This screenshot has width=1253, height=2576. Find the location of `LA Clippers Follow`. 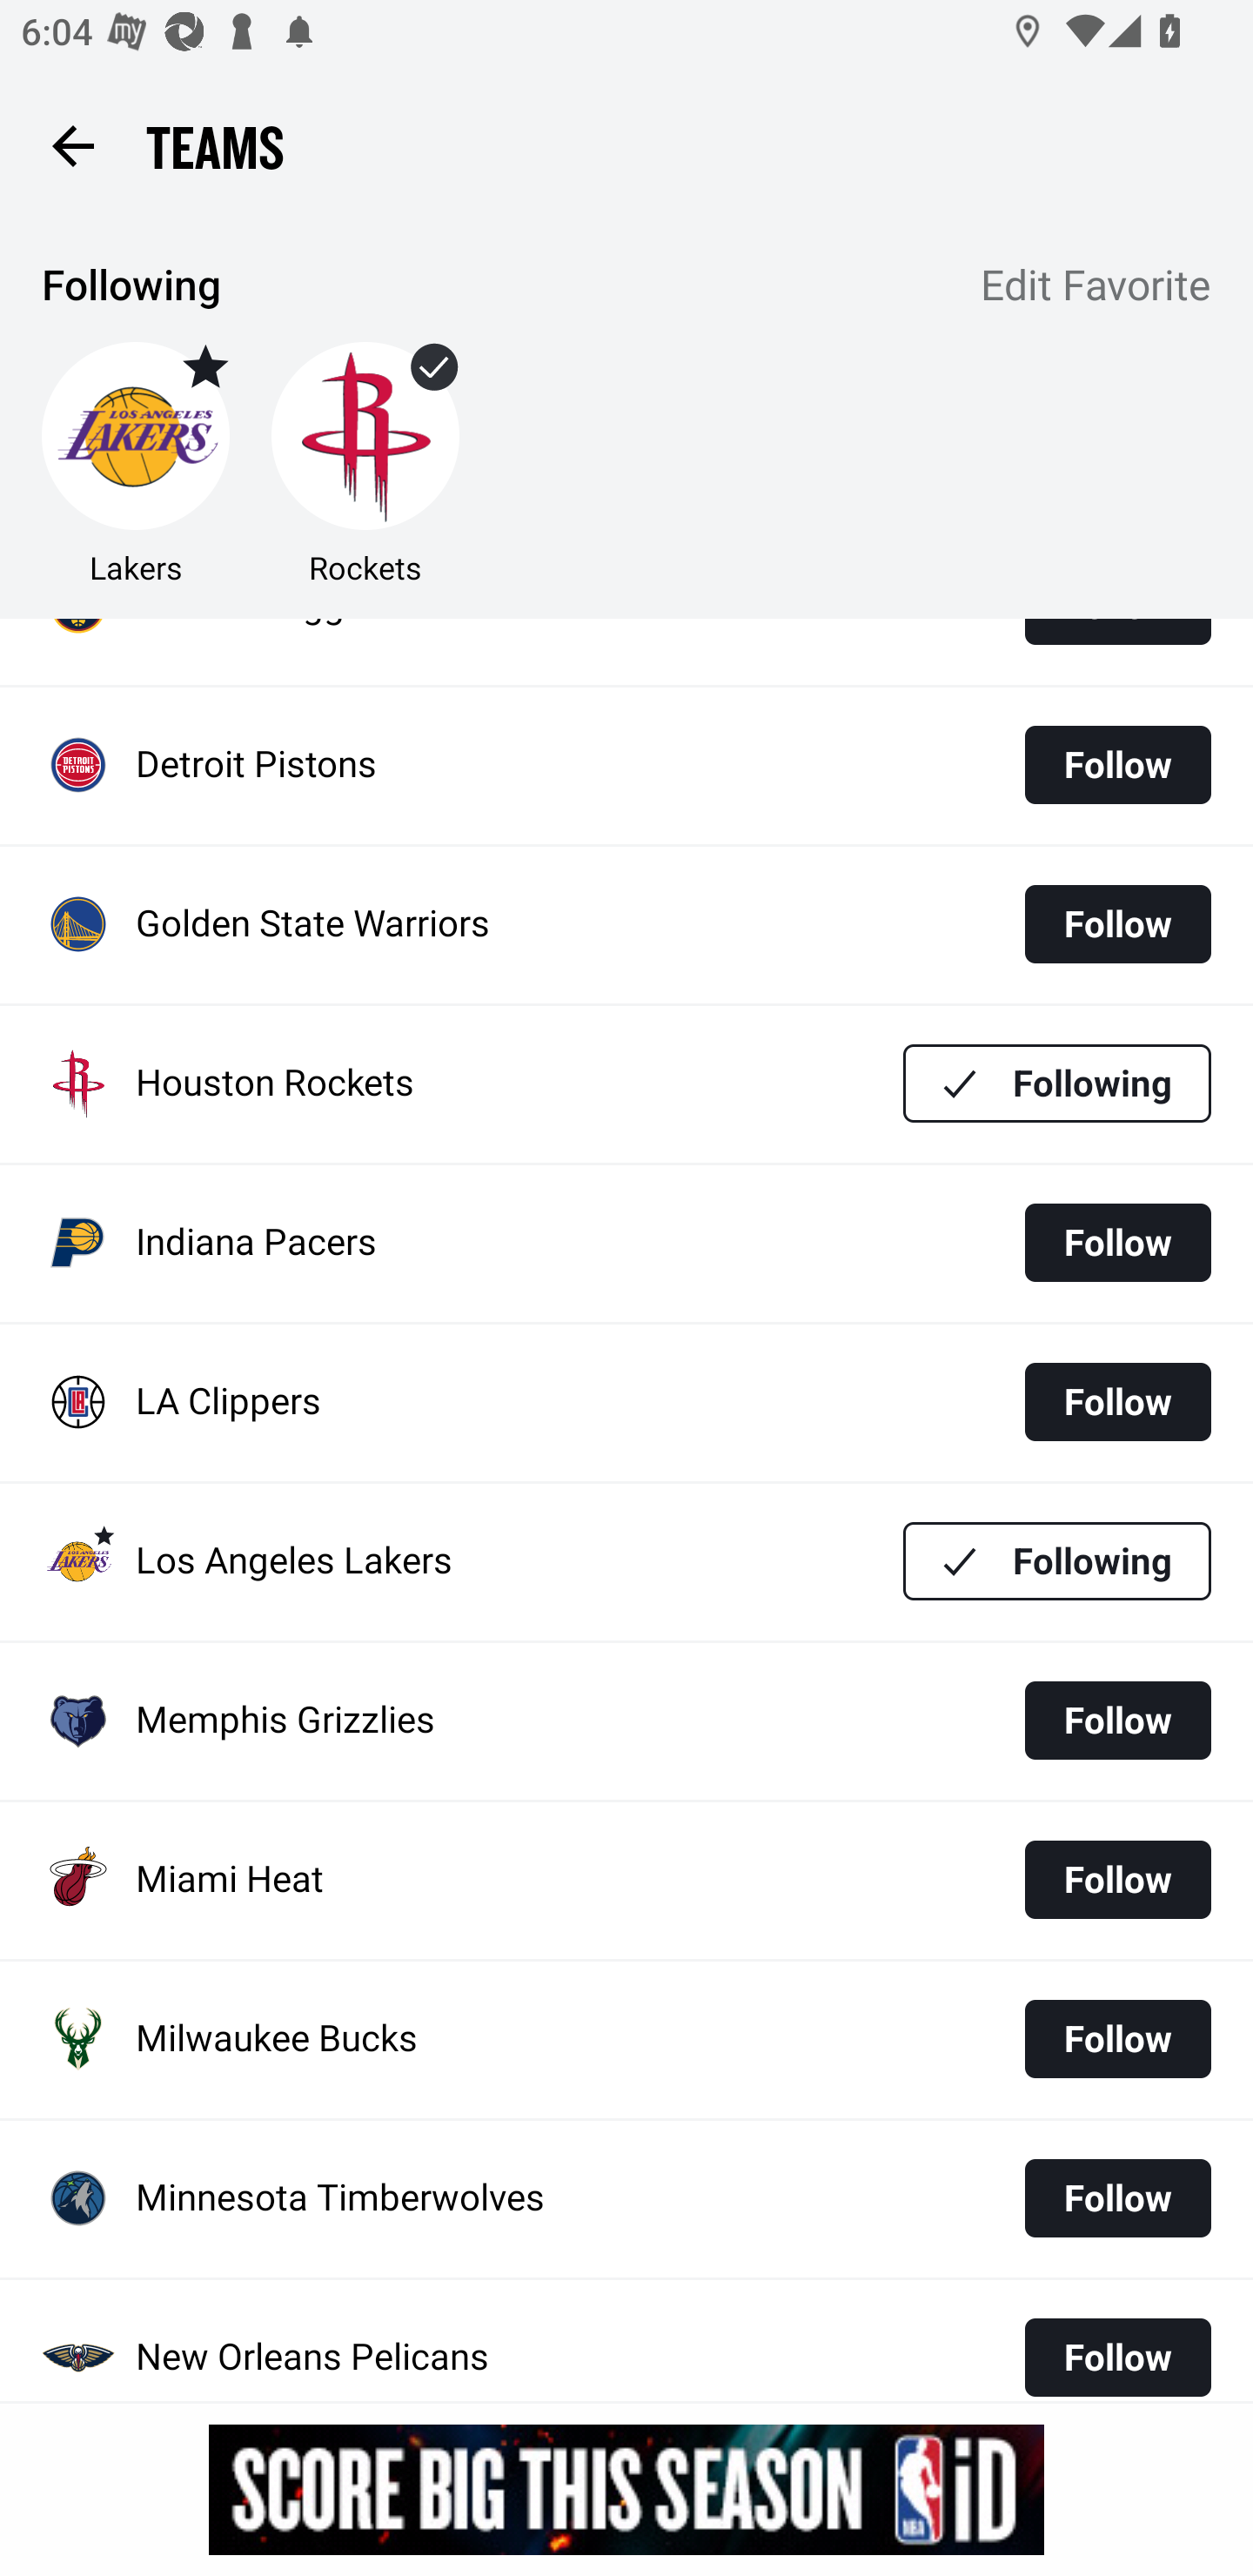

LA Clippers Follow is located at coordinates (626, 1402).